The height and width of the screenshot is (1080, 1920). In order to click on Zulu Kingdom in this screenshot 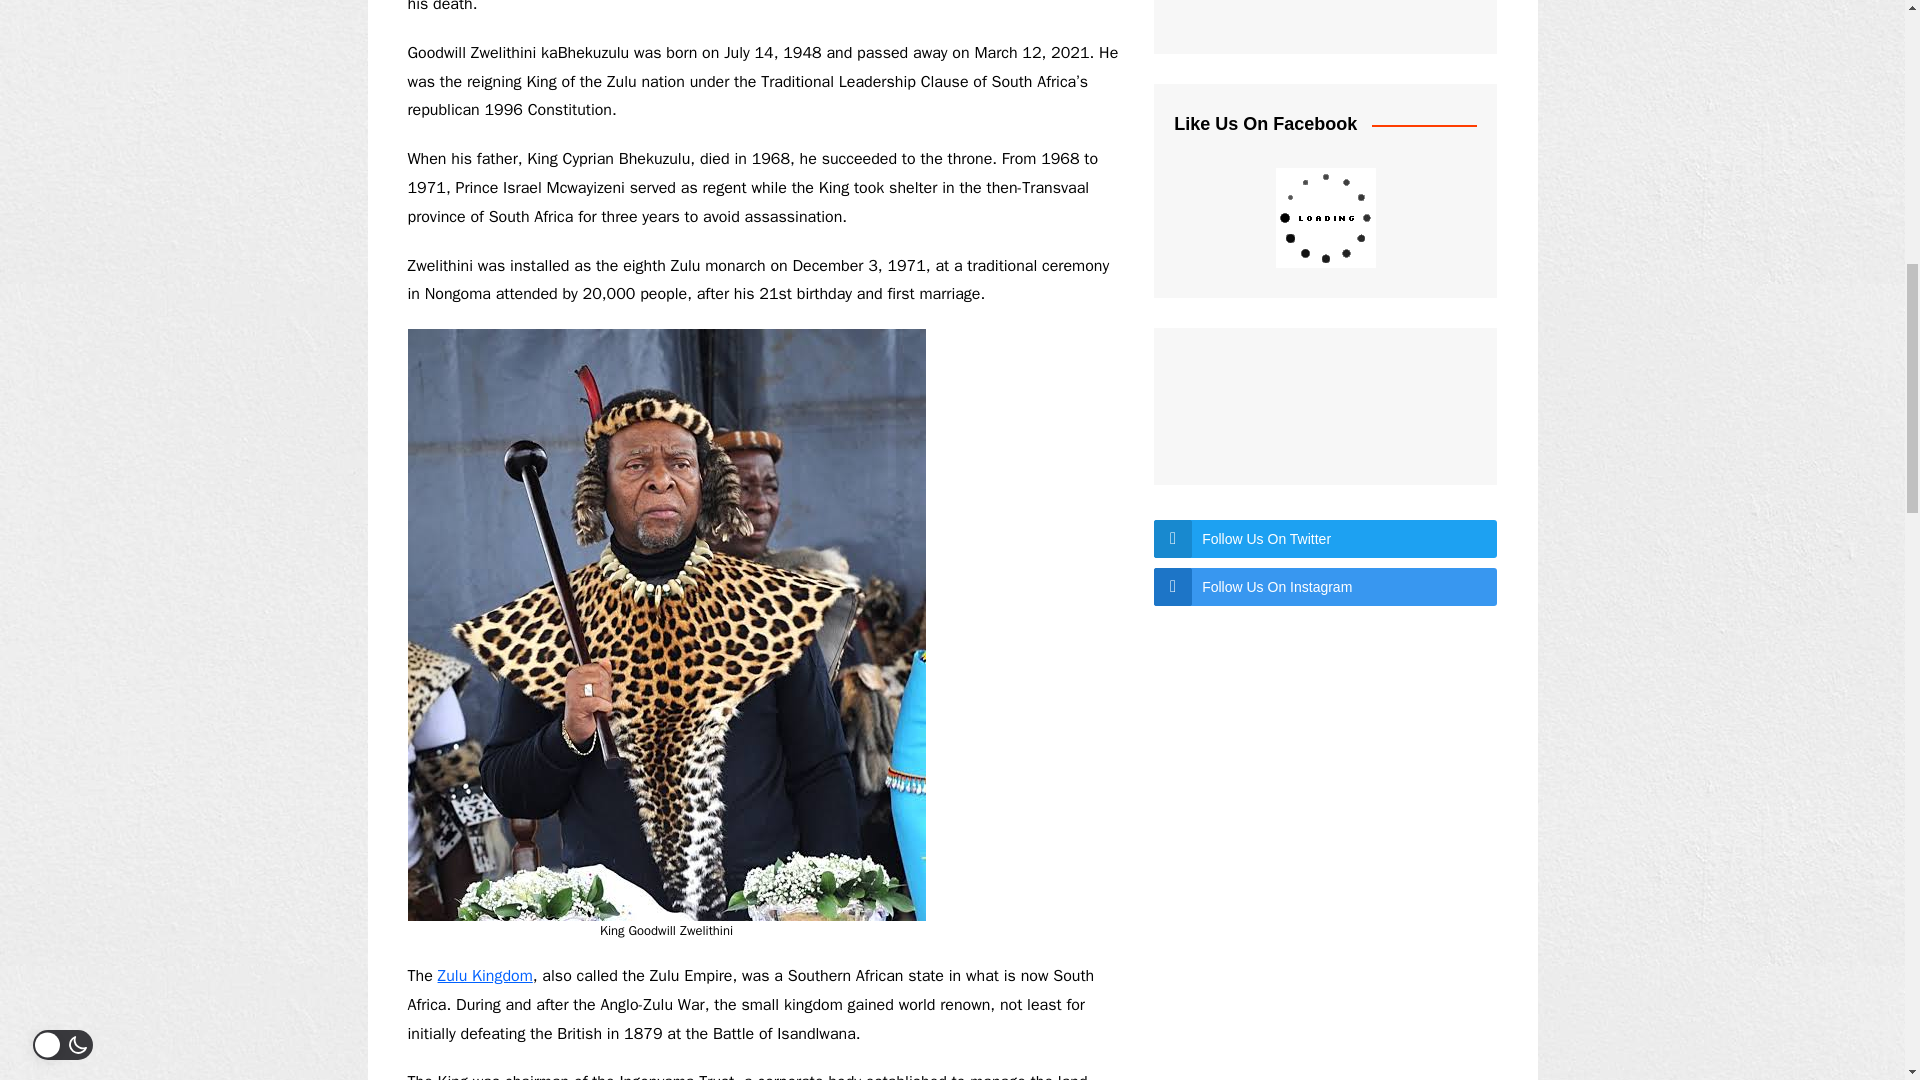, I will do `click(485, 976)`.